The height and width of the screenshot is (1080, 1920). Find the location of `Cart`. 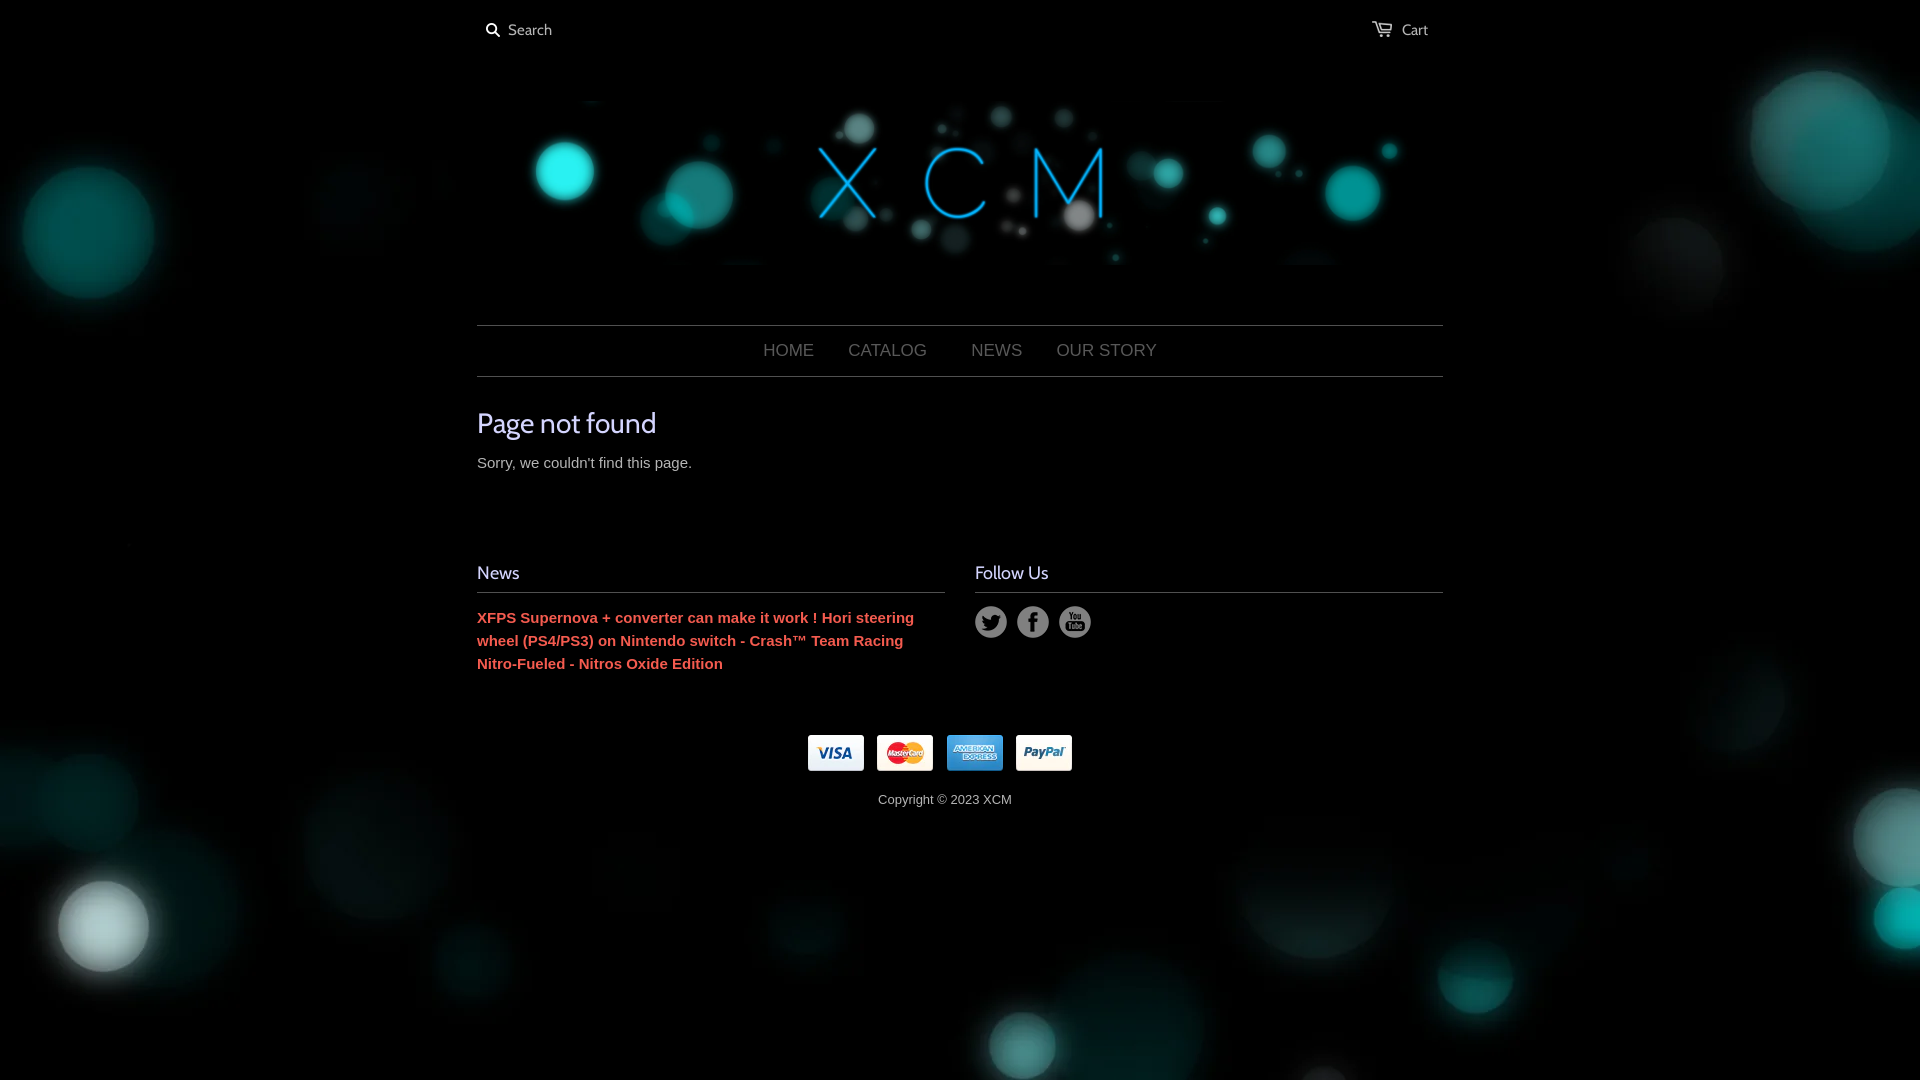

Cart is located at coordinates (1415, 30).